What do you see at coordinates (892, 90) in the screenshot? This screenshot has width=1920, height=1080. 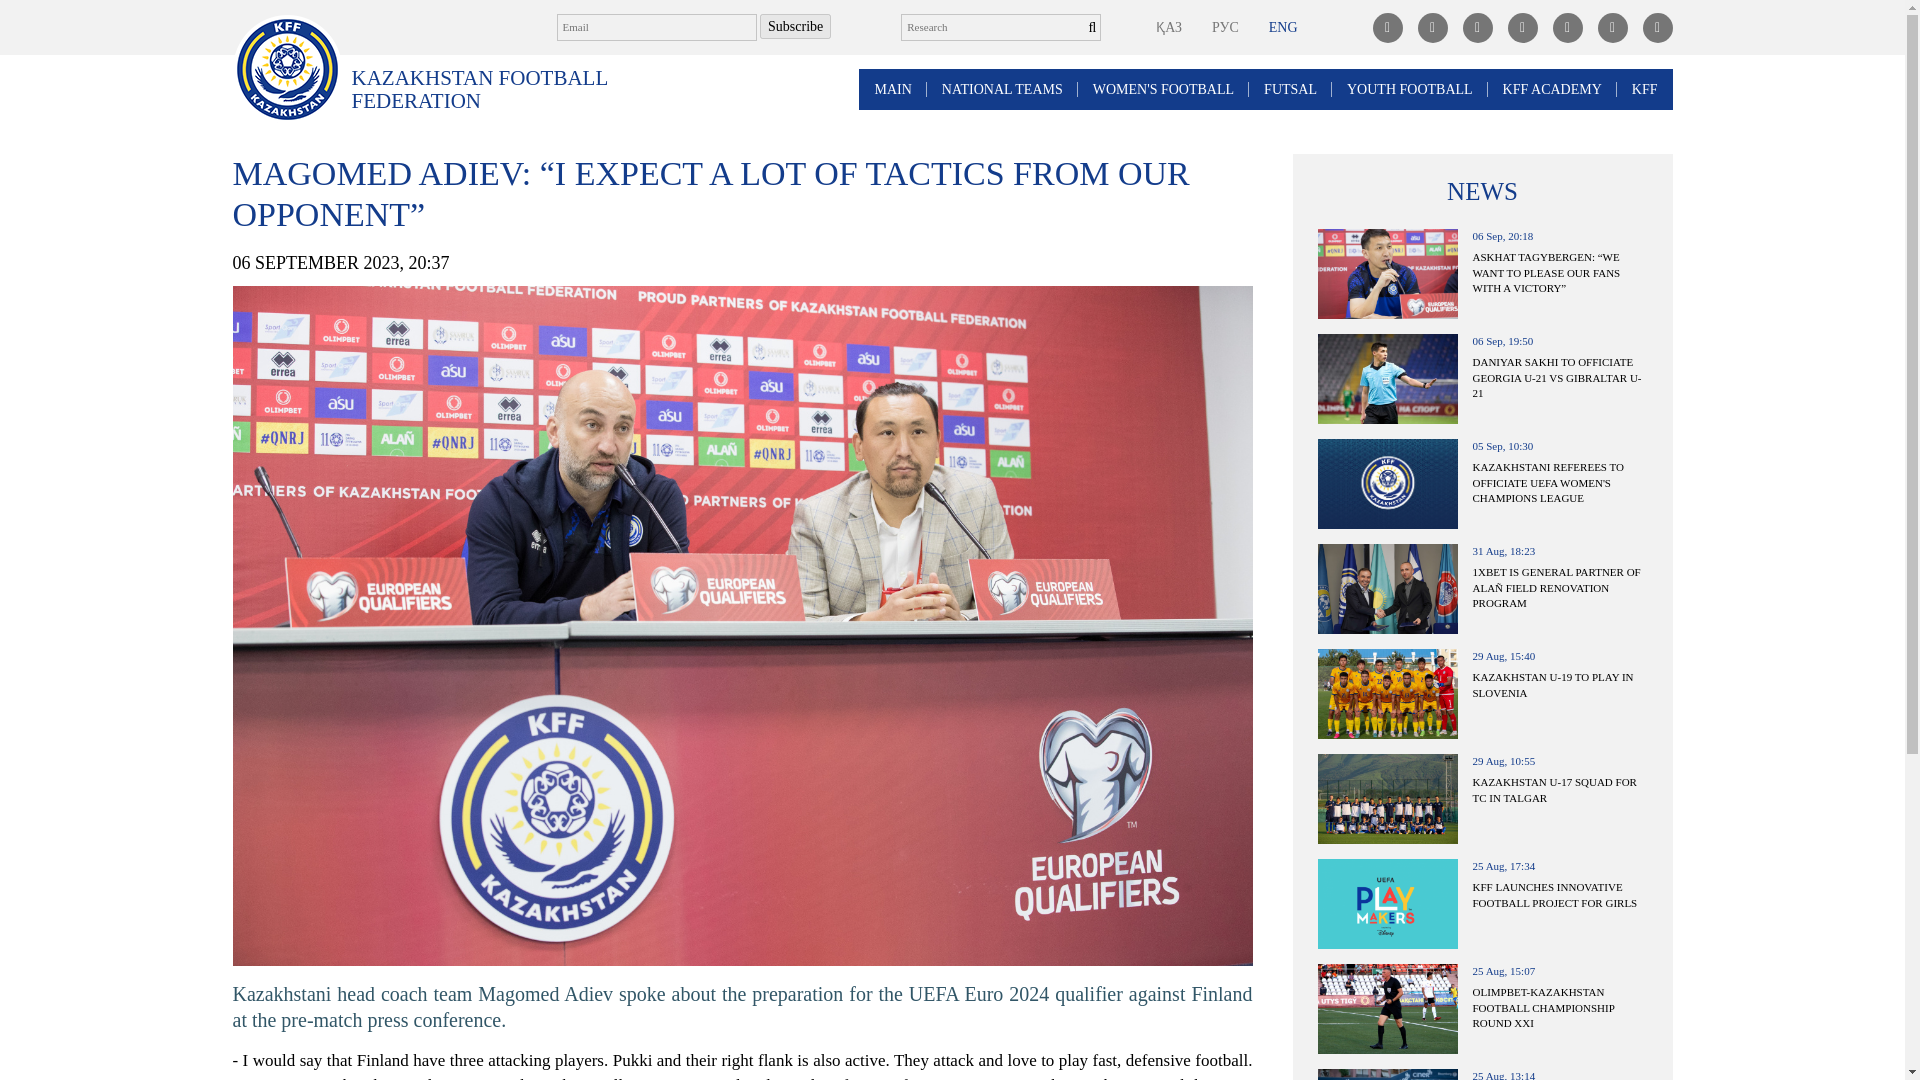 I see `MAIN` at bounding box center [892, 90].